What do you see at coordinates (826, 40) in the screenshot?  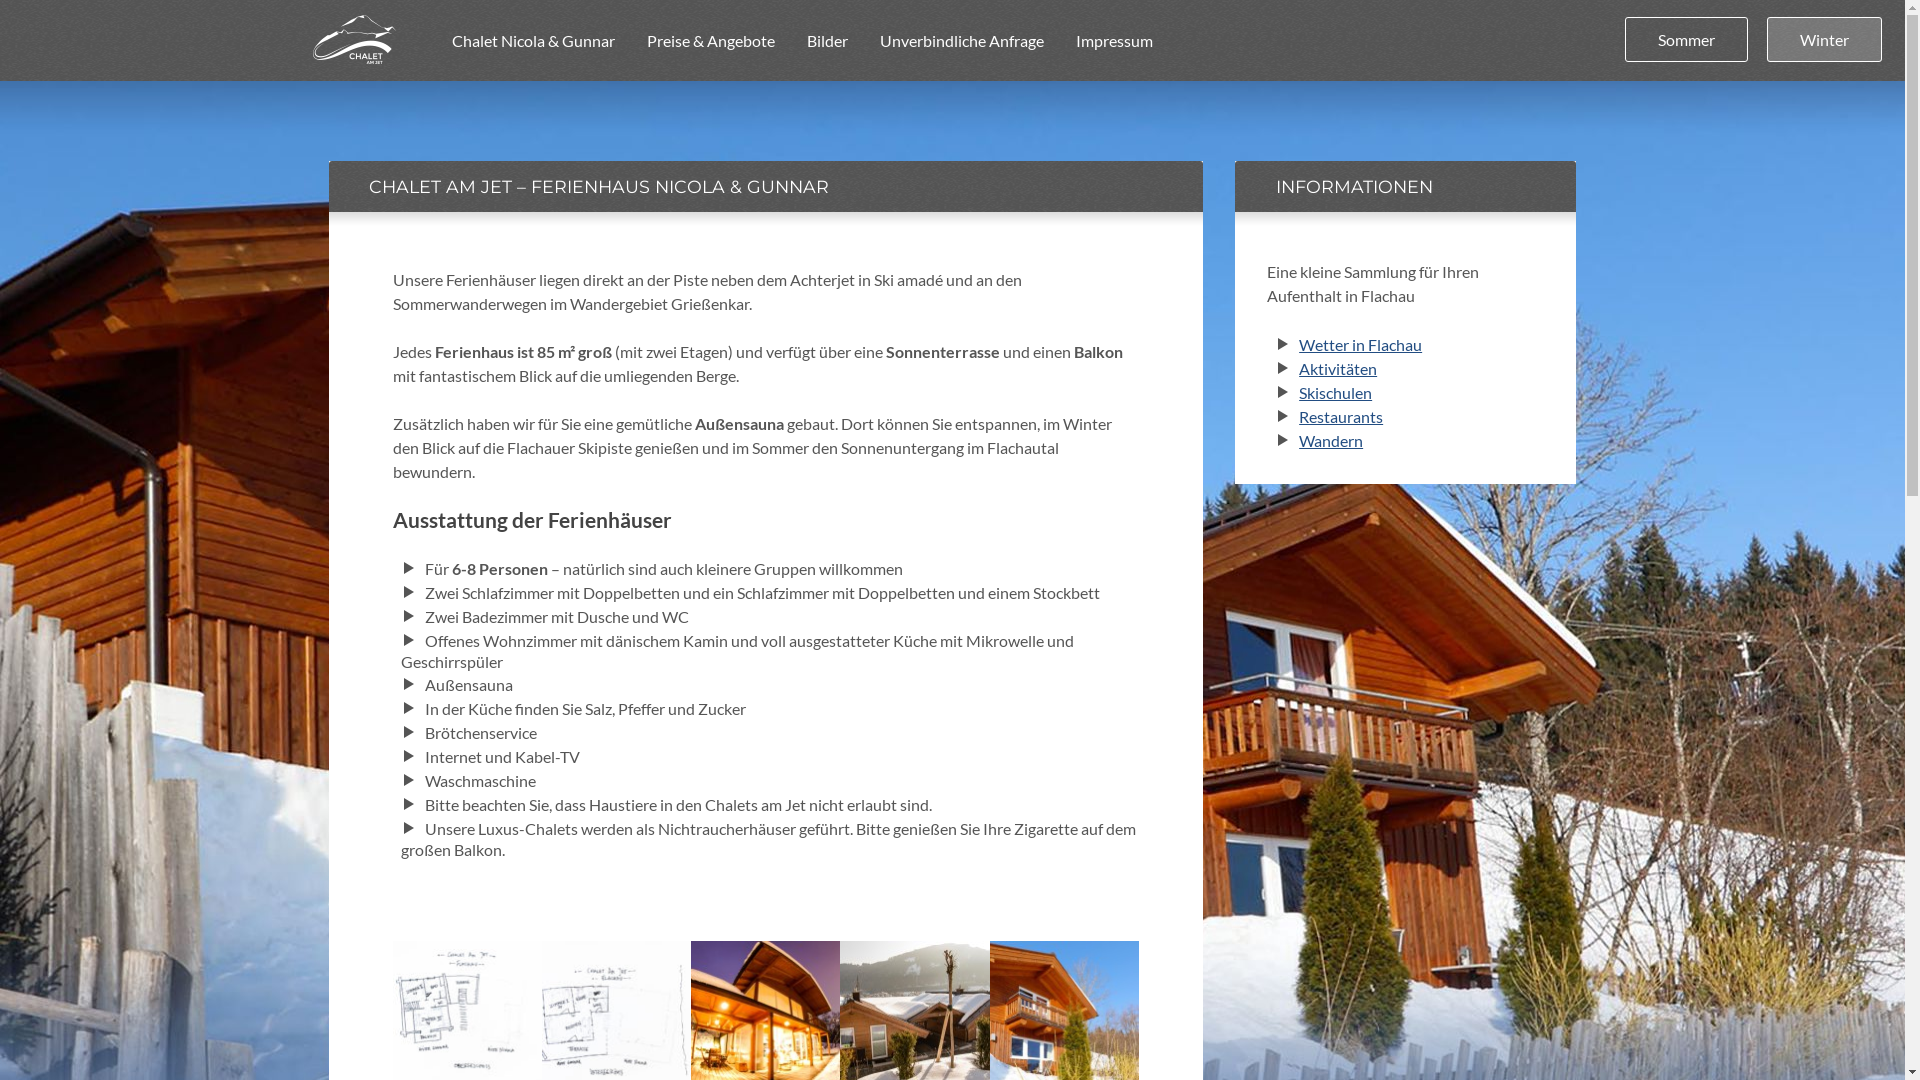 I see `Bilder` at bounding box center [826, 40].